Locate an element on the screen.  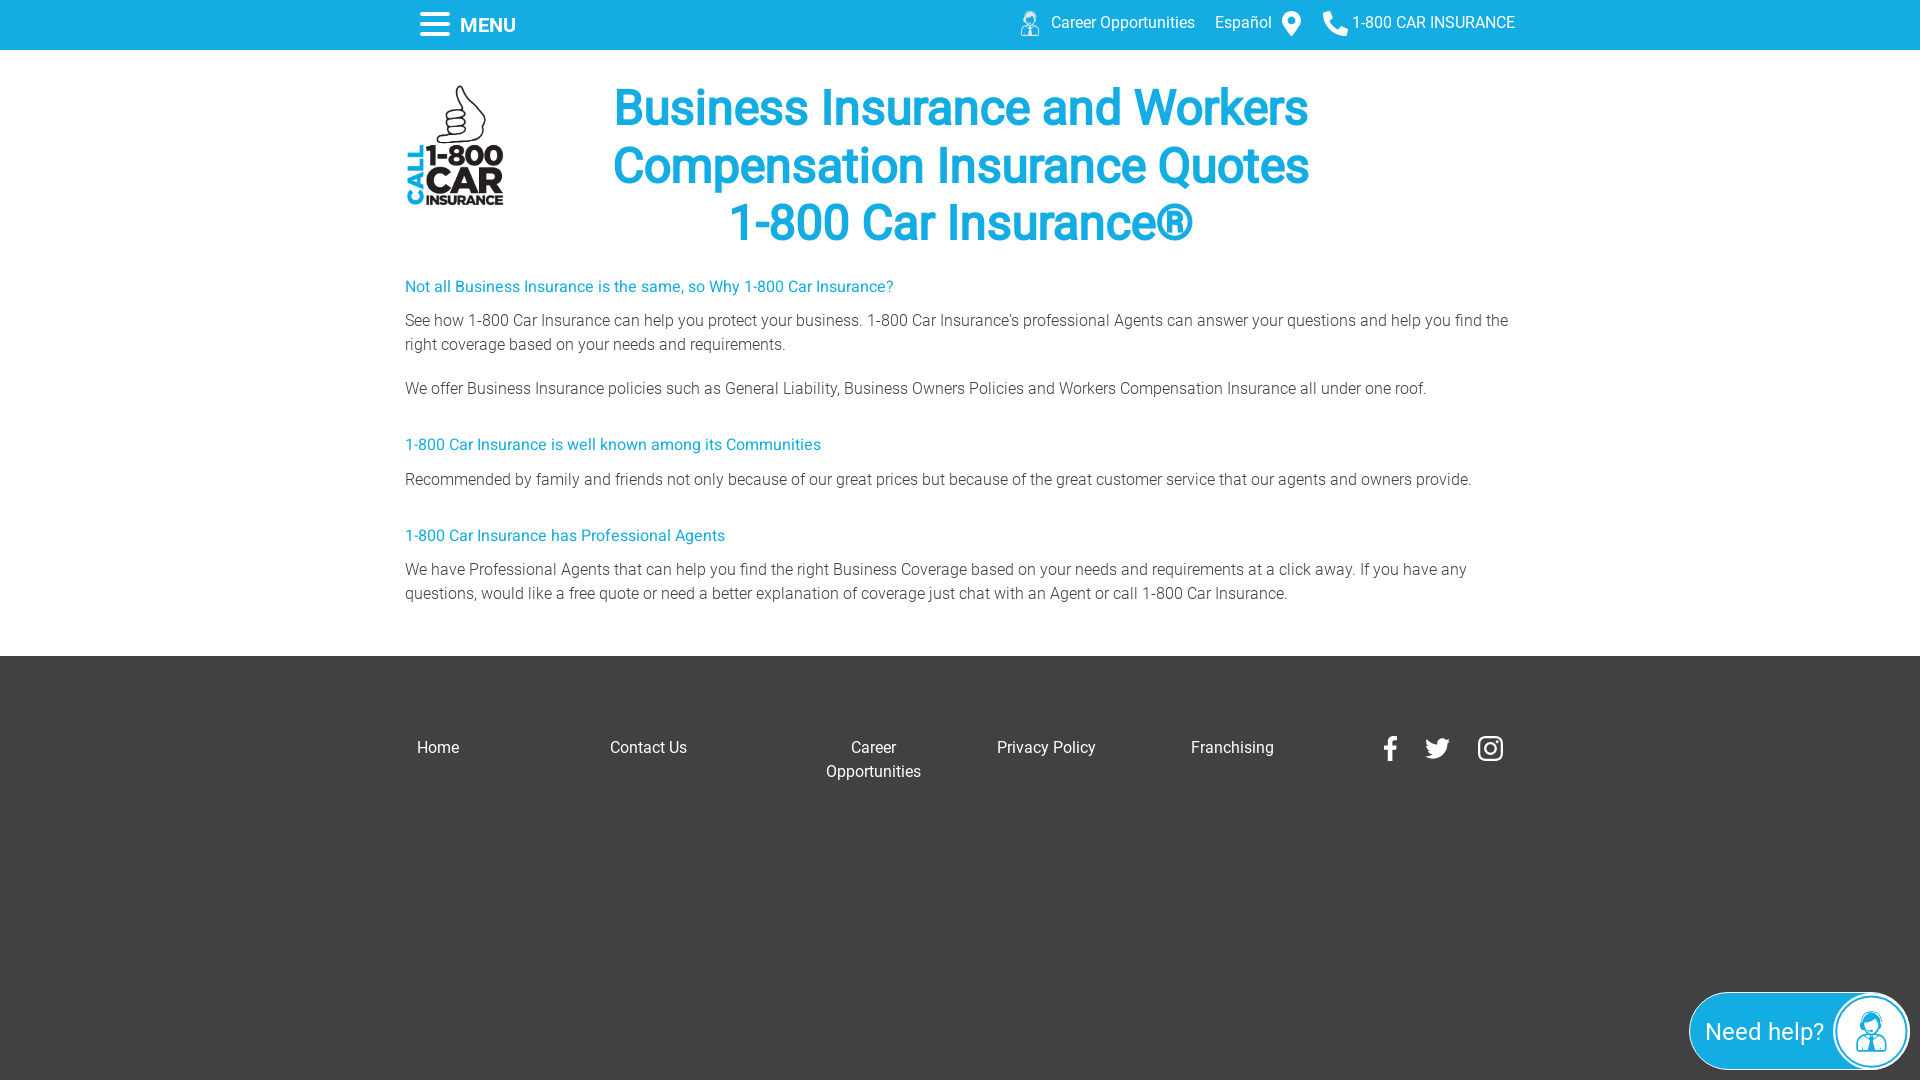
MENU is located at coordinates (468, 25).